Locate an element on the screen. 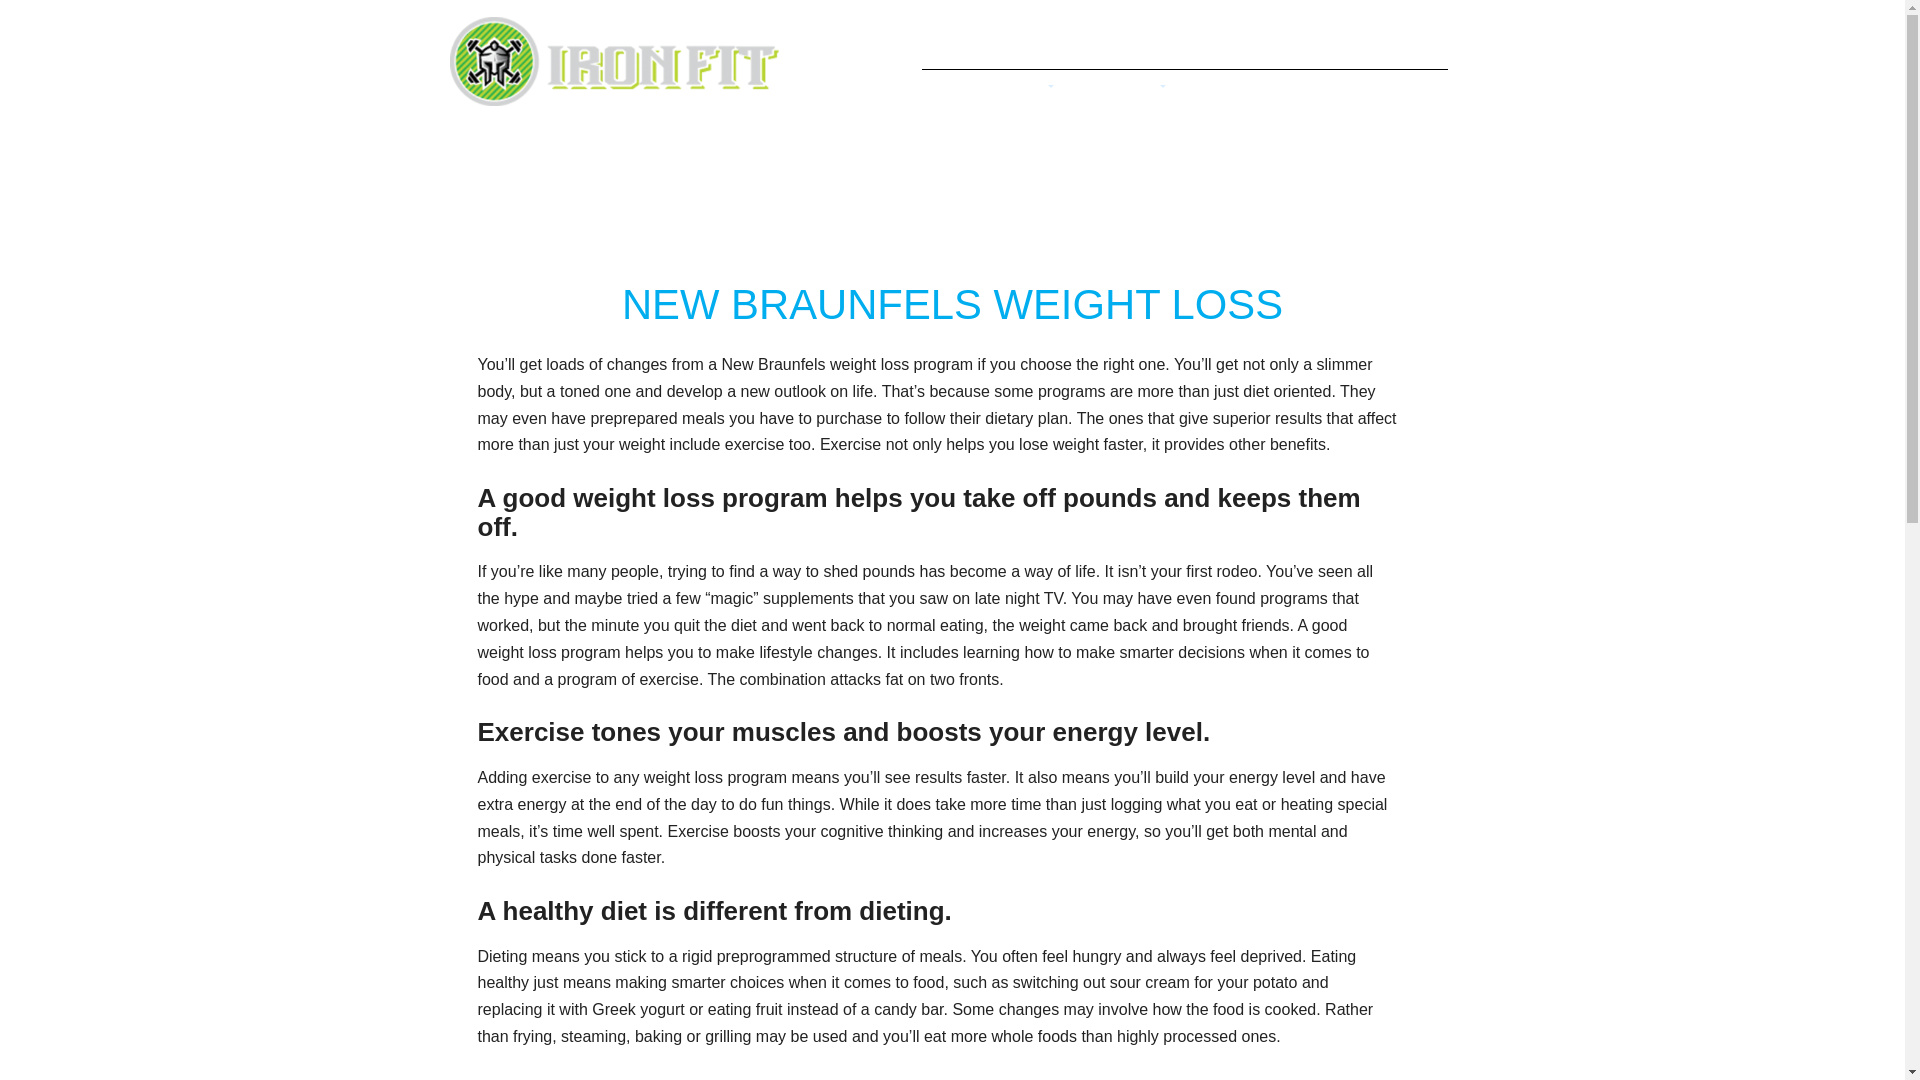 Image resolution: width=1920 pixels, height=1080 pixels. TESTIMONIALS is located at coordinates (1234, 91).